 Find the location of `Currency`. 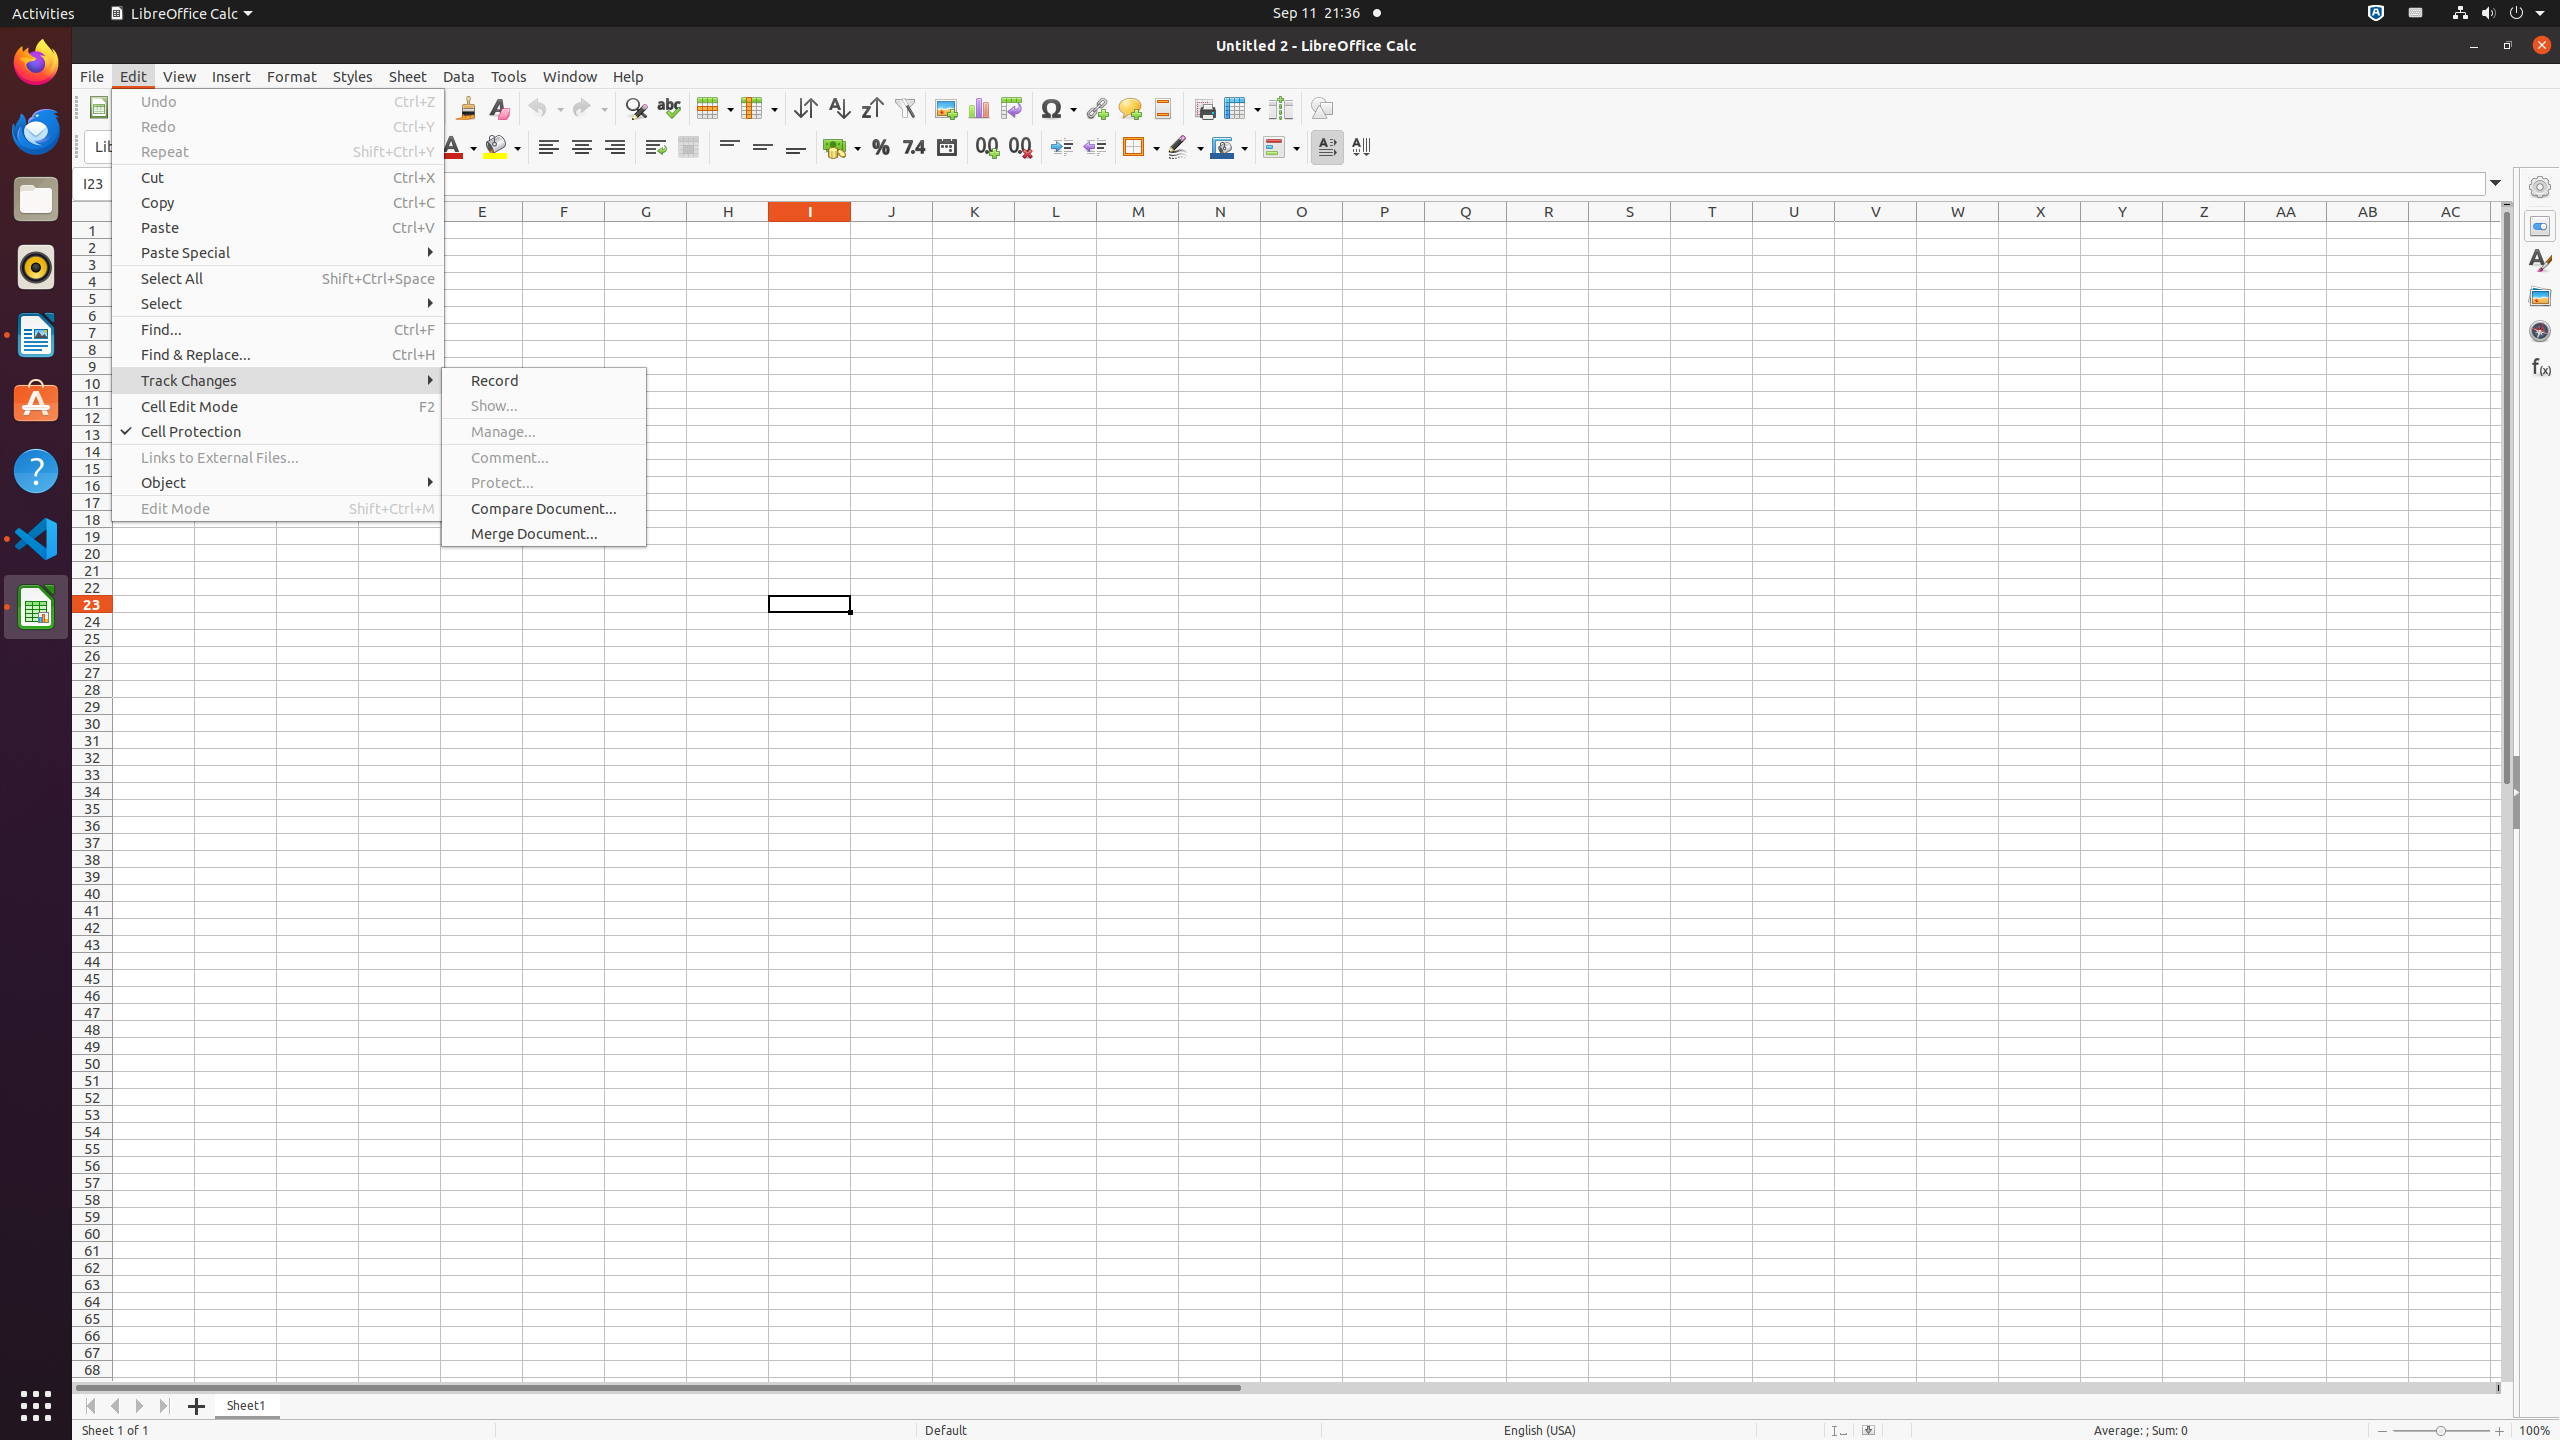

Currency is located at coordinates (842, 148).